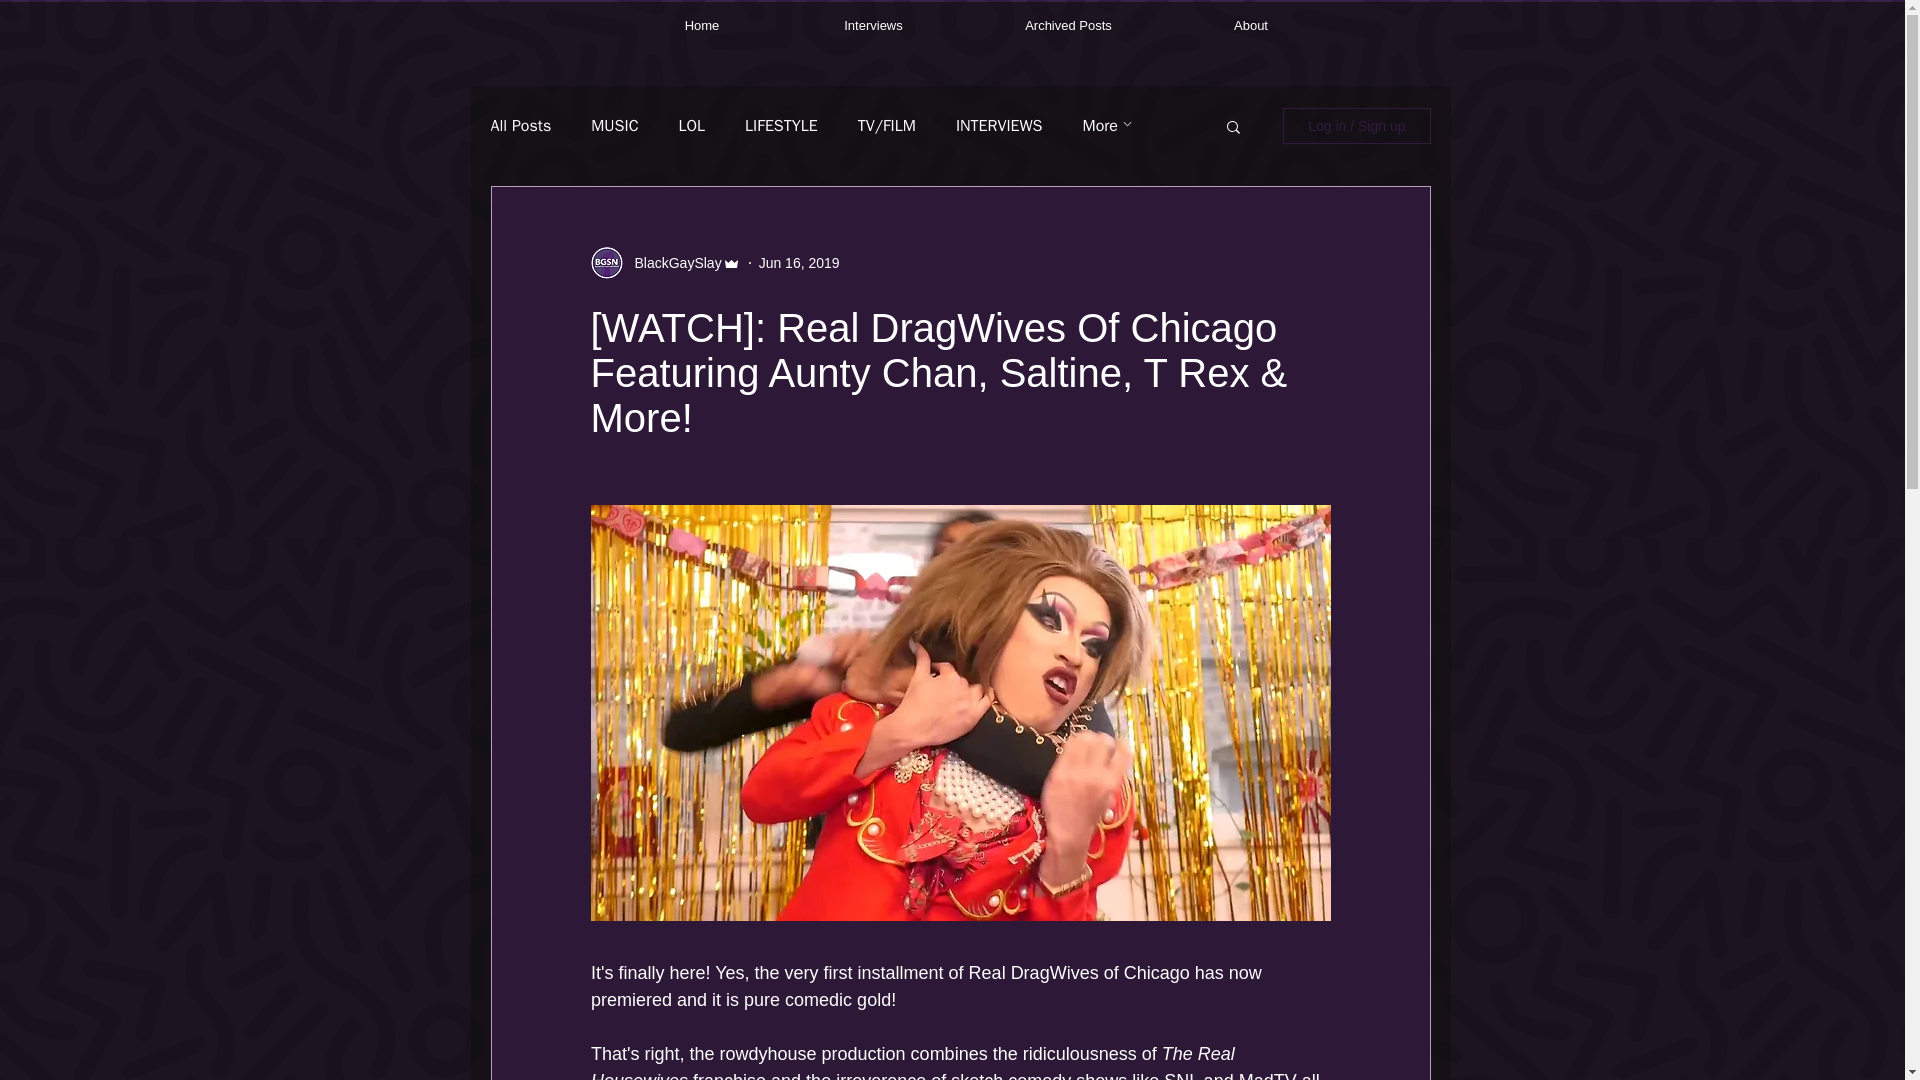 The width and height of the screenshot is (1920, 1080). Describe the element at coordinates (1250, 26) in the screenshot. I see `About` at that location.